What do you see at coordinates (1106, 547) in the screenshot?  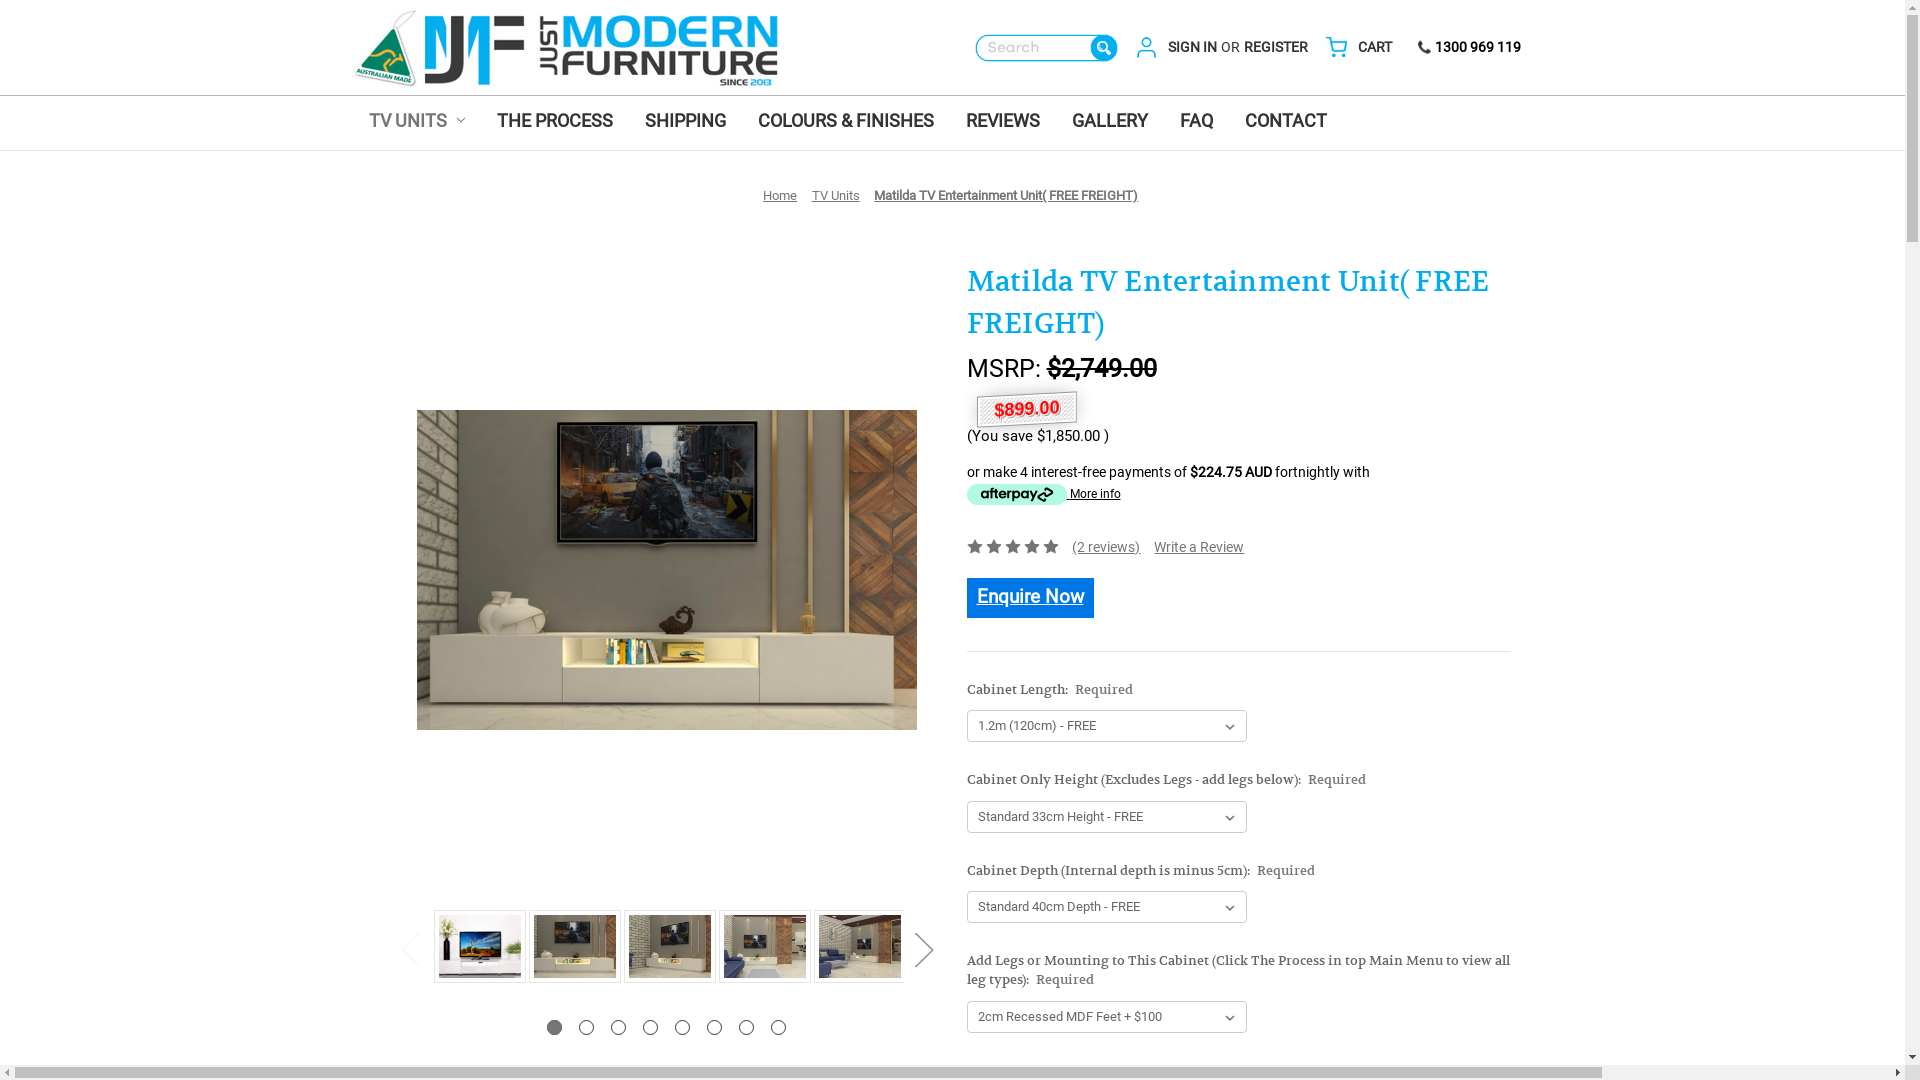 I see `(2 reviews)` at bounding box center [1106, 547].